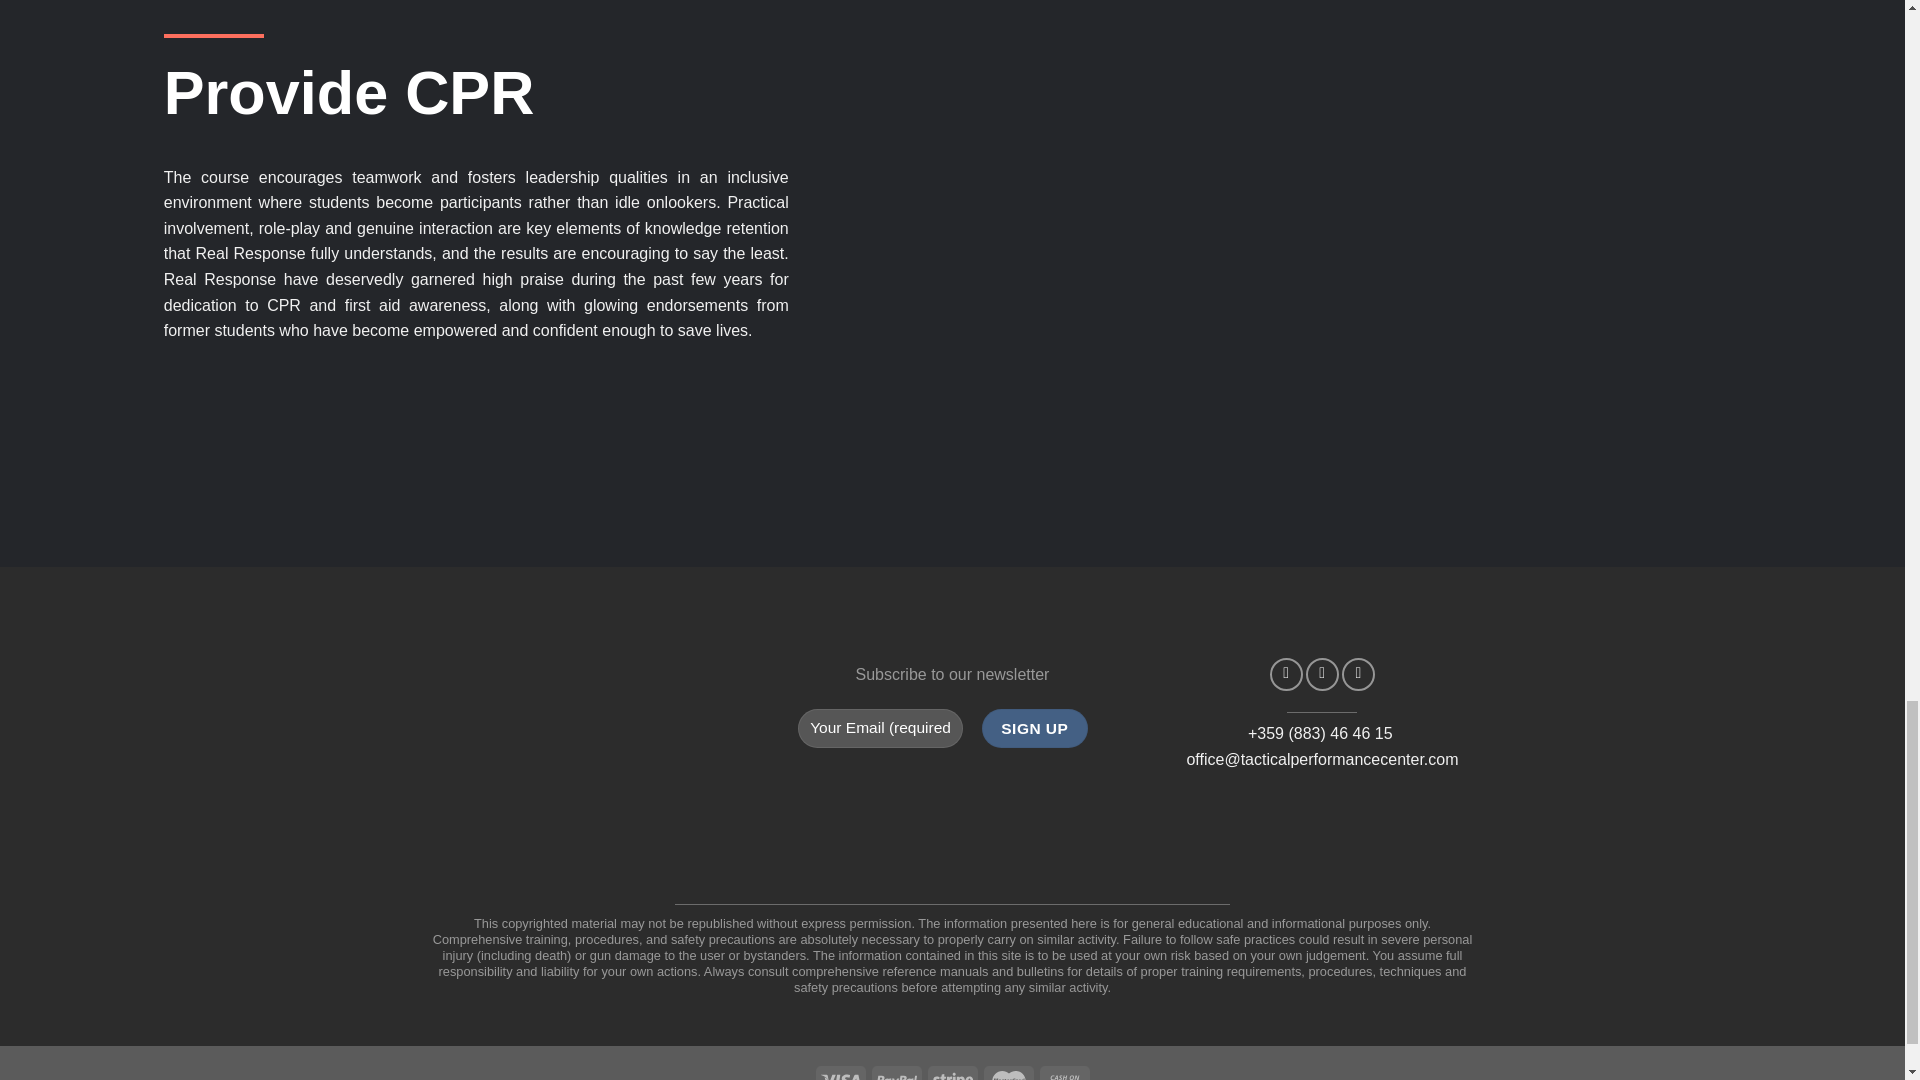 This screenshot has height=1080, width=1920. Describe the element at coordinates (1034, 728) in the screenshot. I see `Sign Up` at that location.